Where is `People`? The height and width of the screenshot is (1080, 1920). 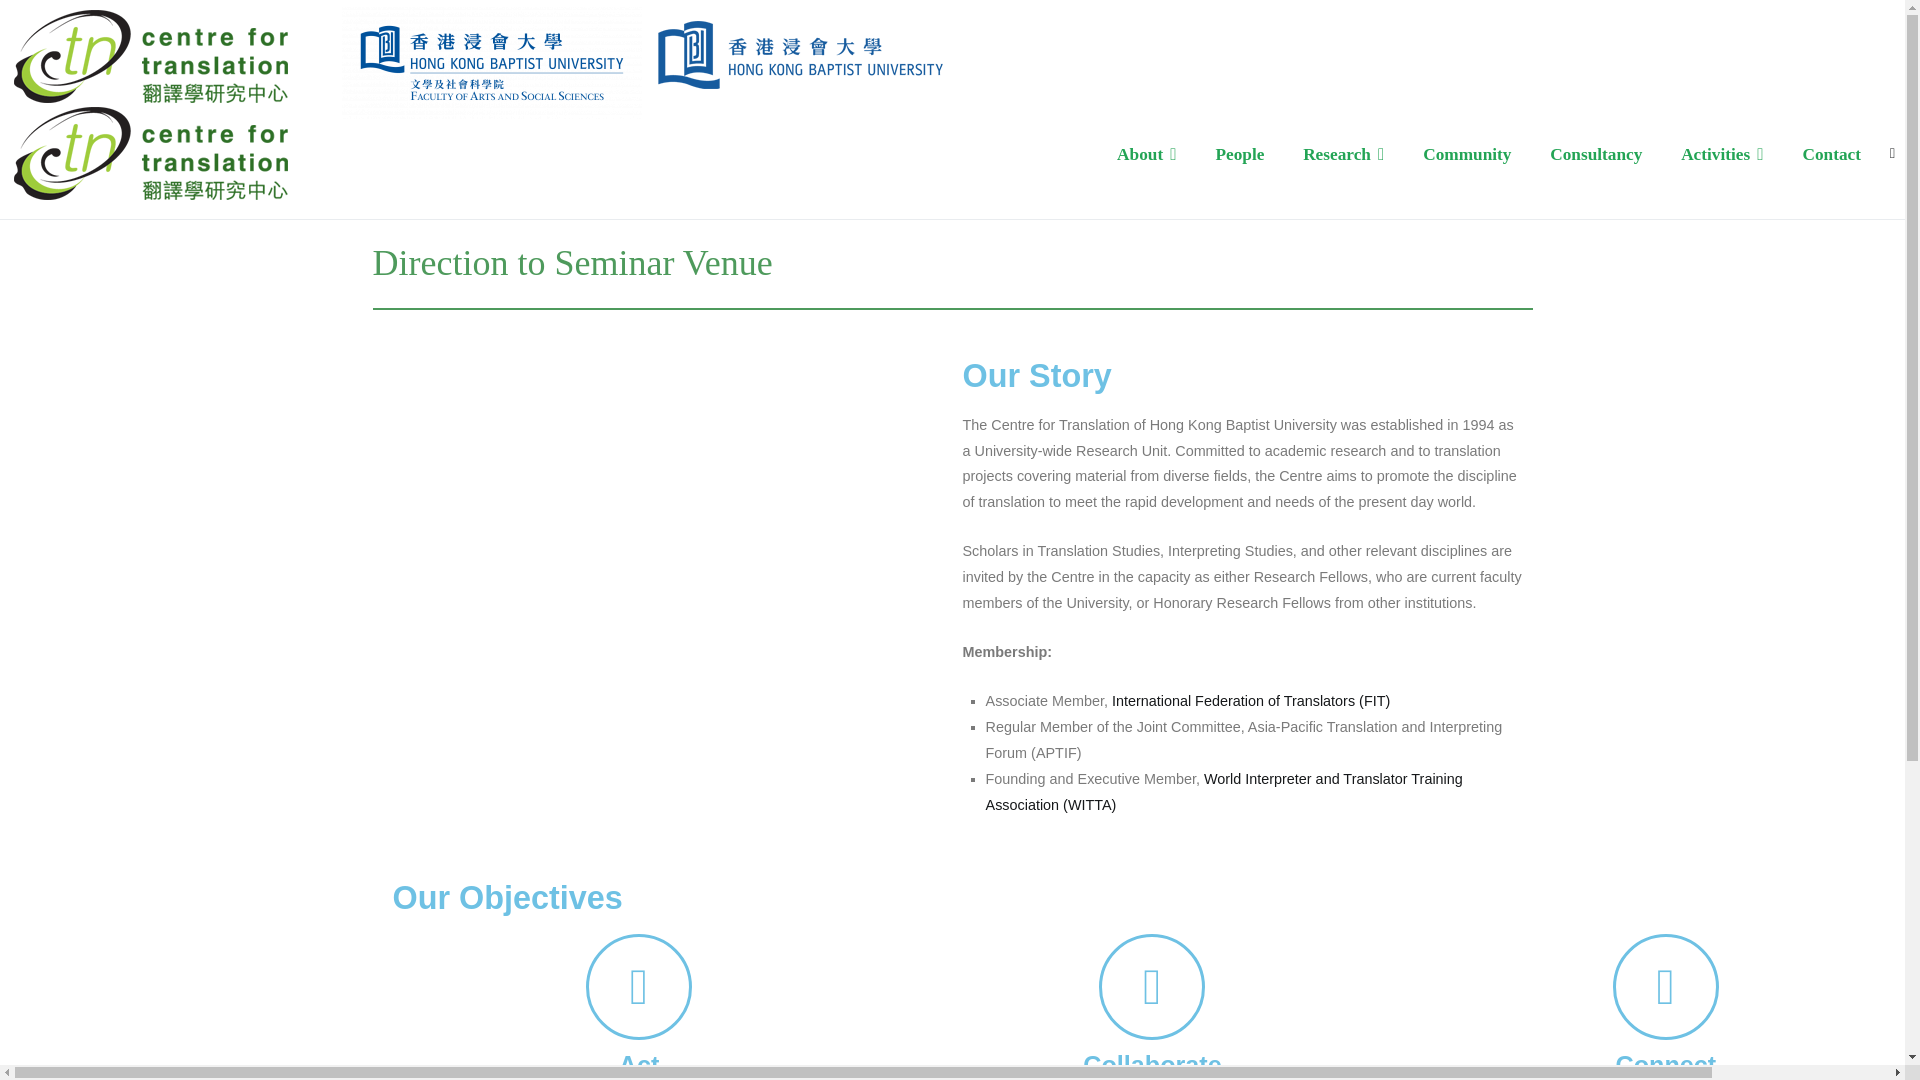 People is located at coordinates (1239, 154).